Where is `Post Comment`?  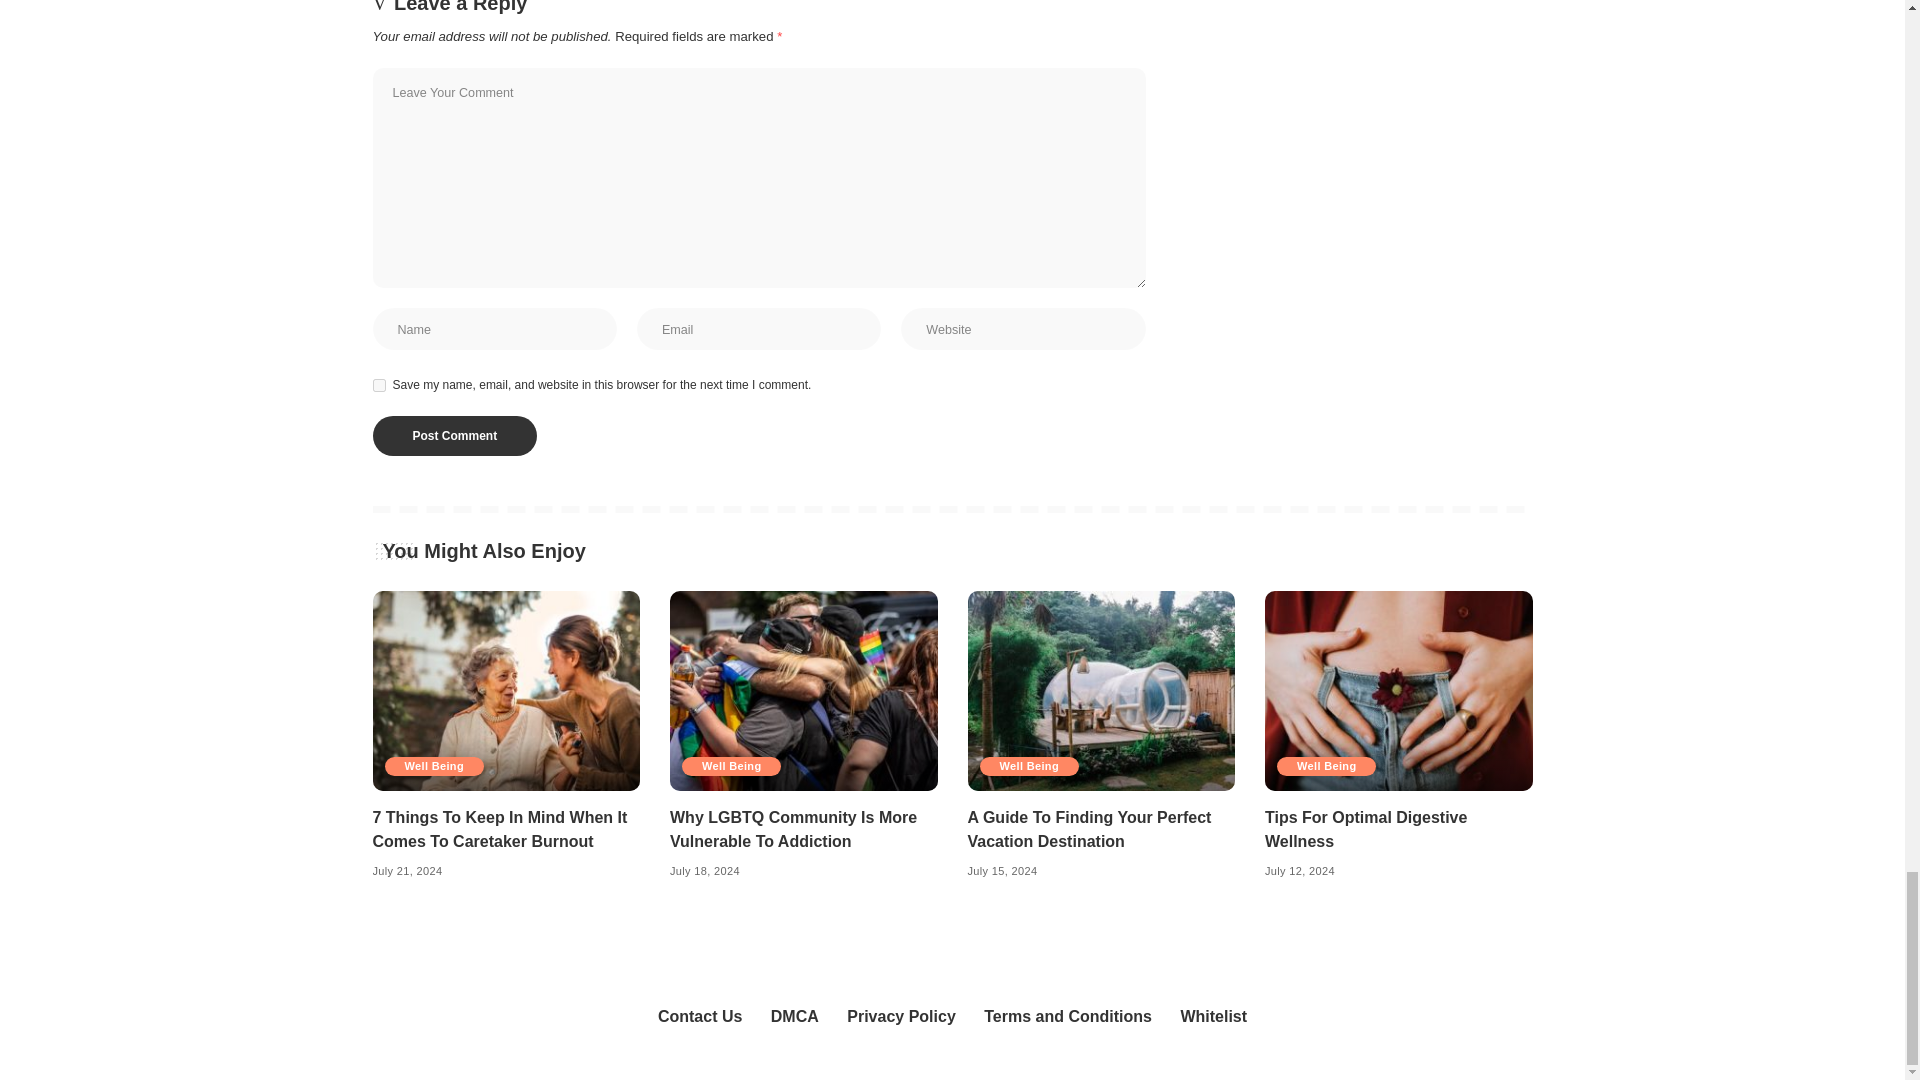
Post Comment is located at coordinates (454, 435).